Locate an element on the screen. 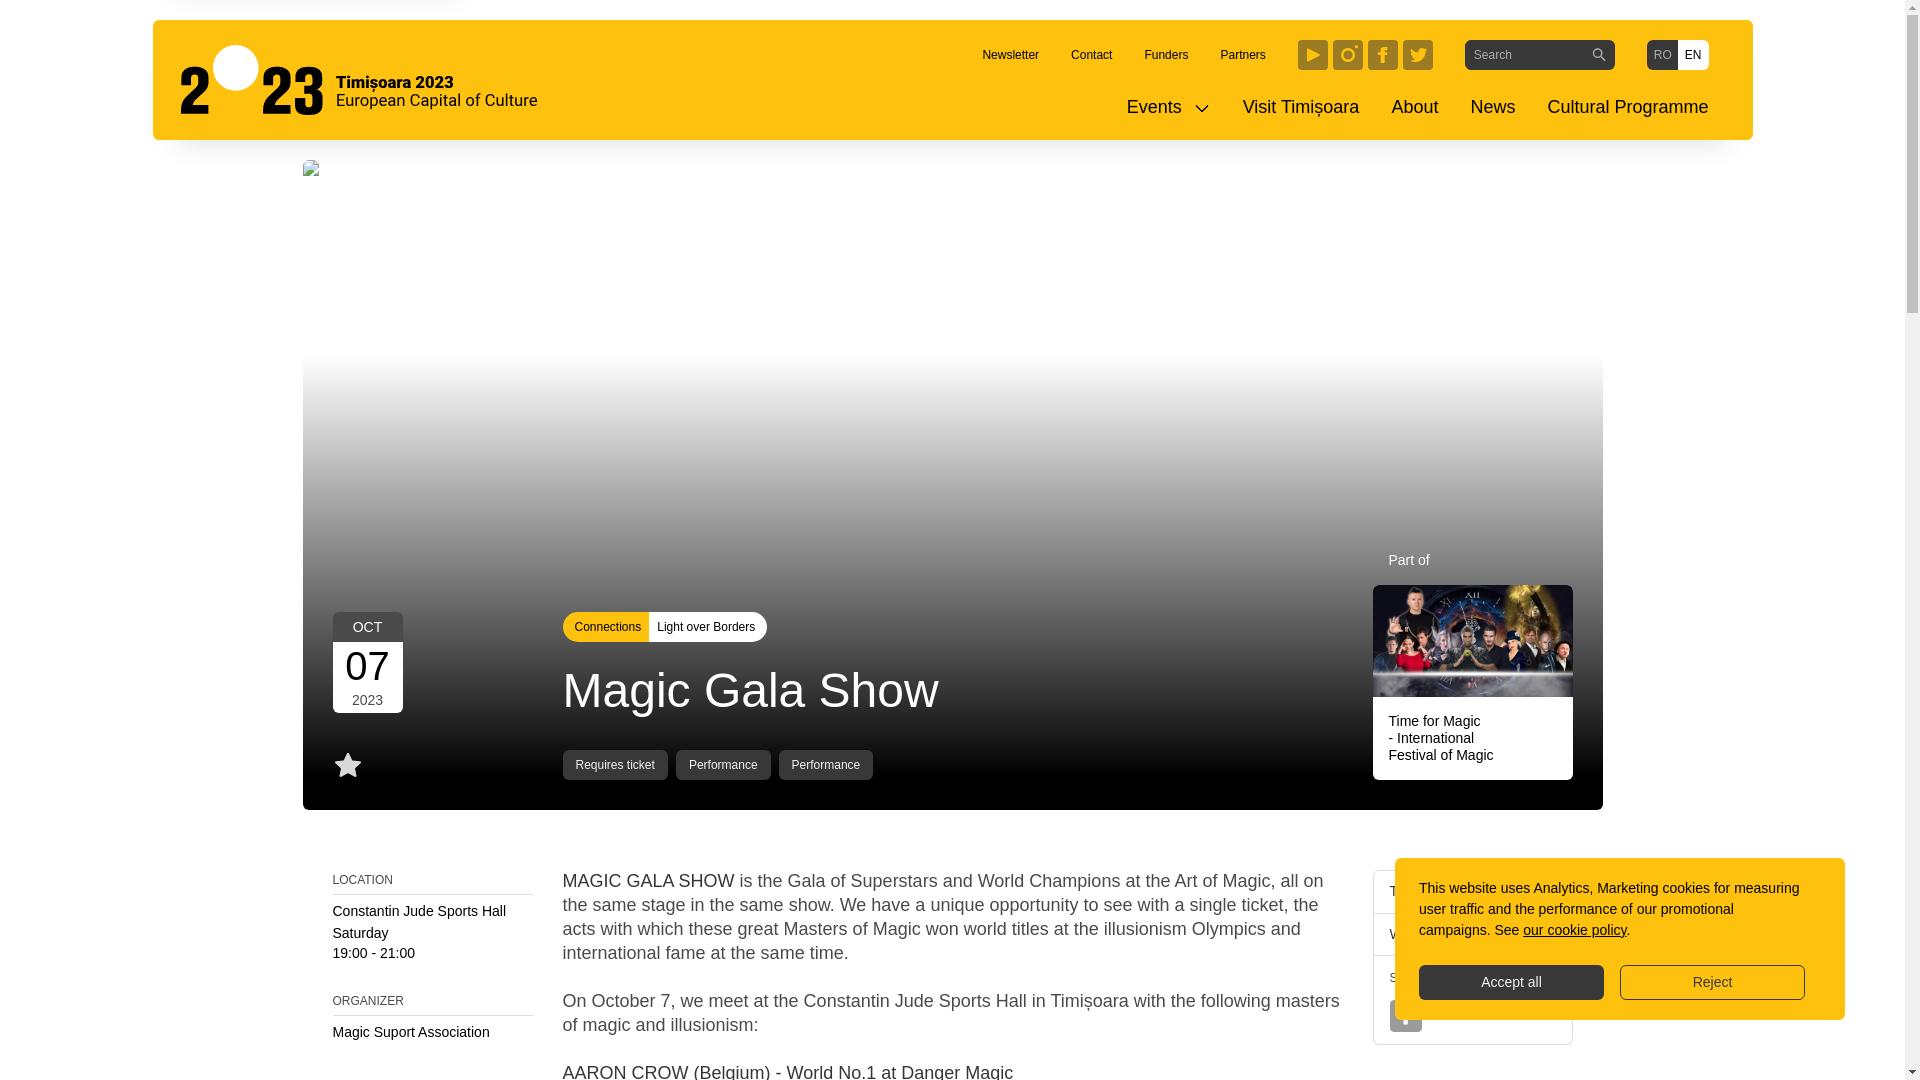 This screenshot has height=1080, width=1920. About is located at coordinates (1414, 107).